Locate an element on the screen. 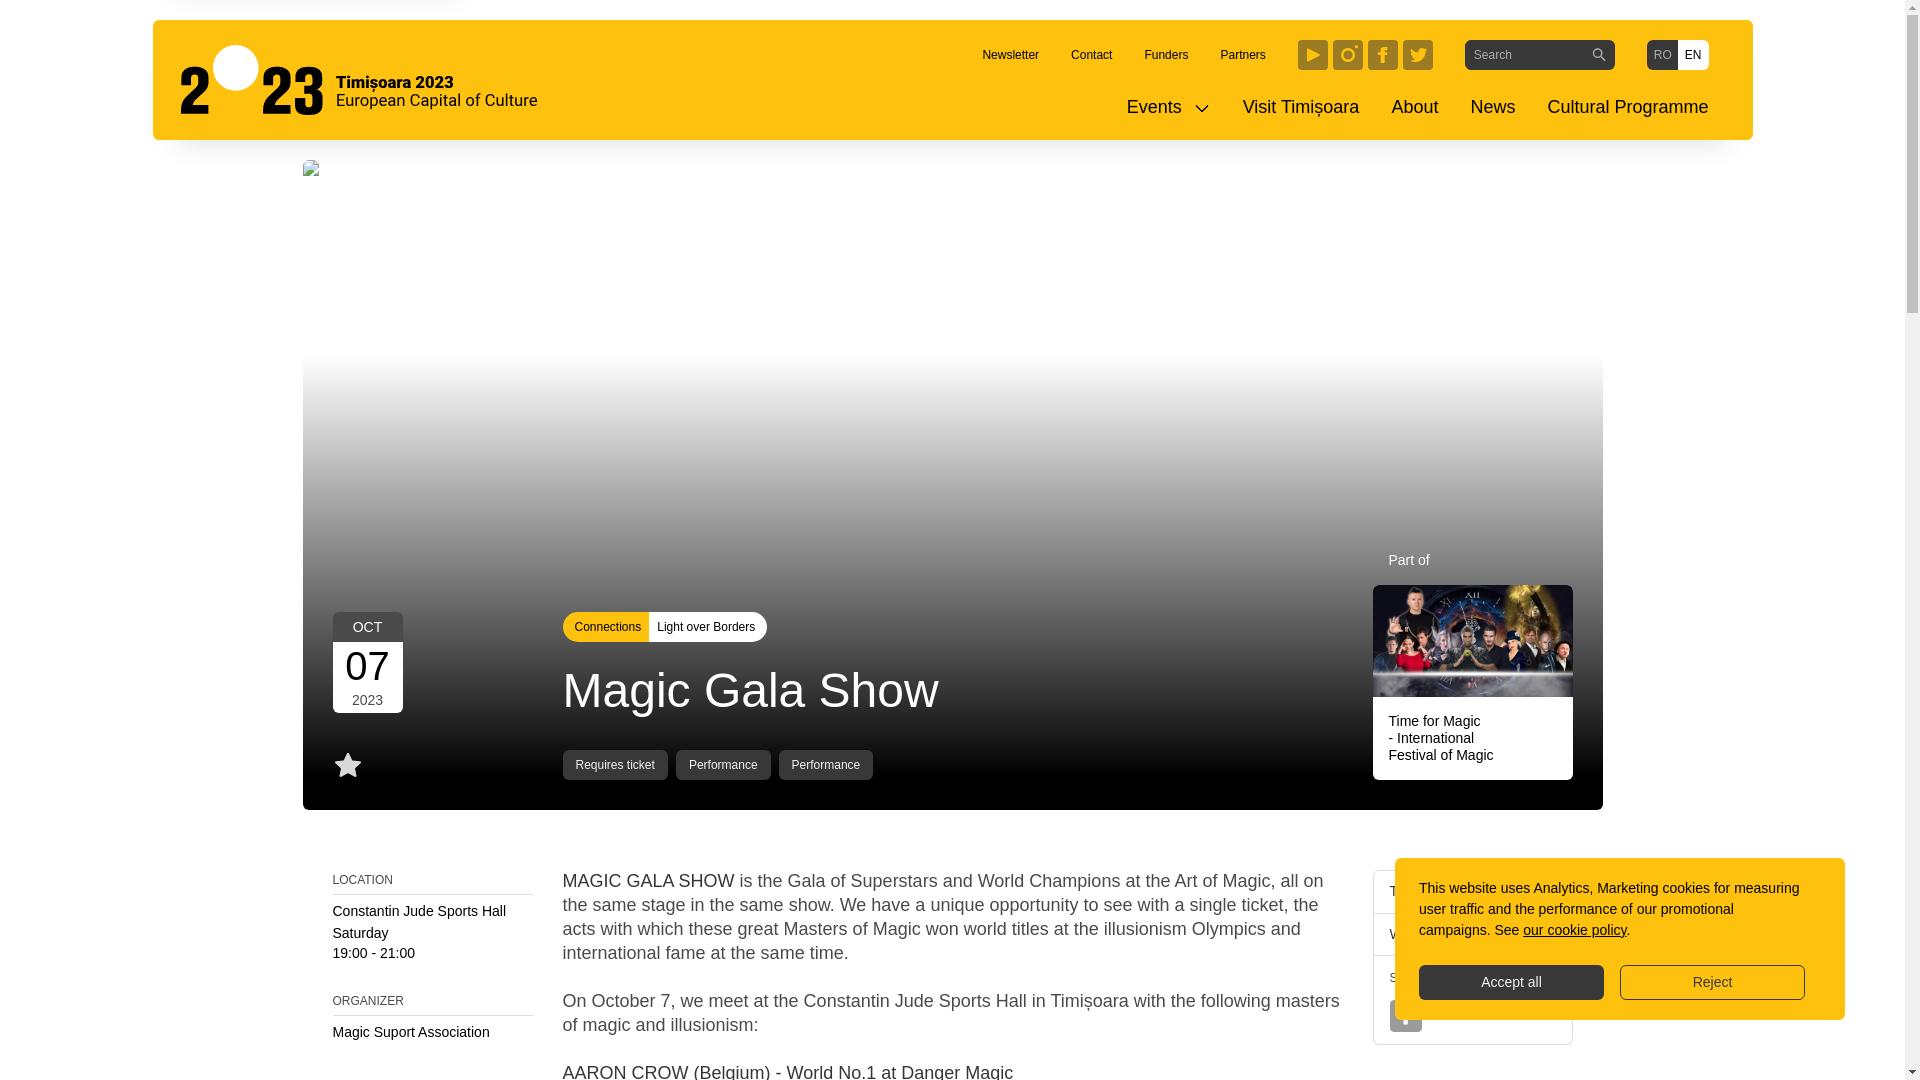 This screenshot has height=1080, width=1920. About is located at coordinates (1414, 107).